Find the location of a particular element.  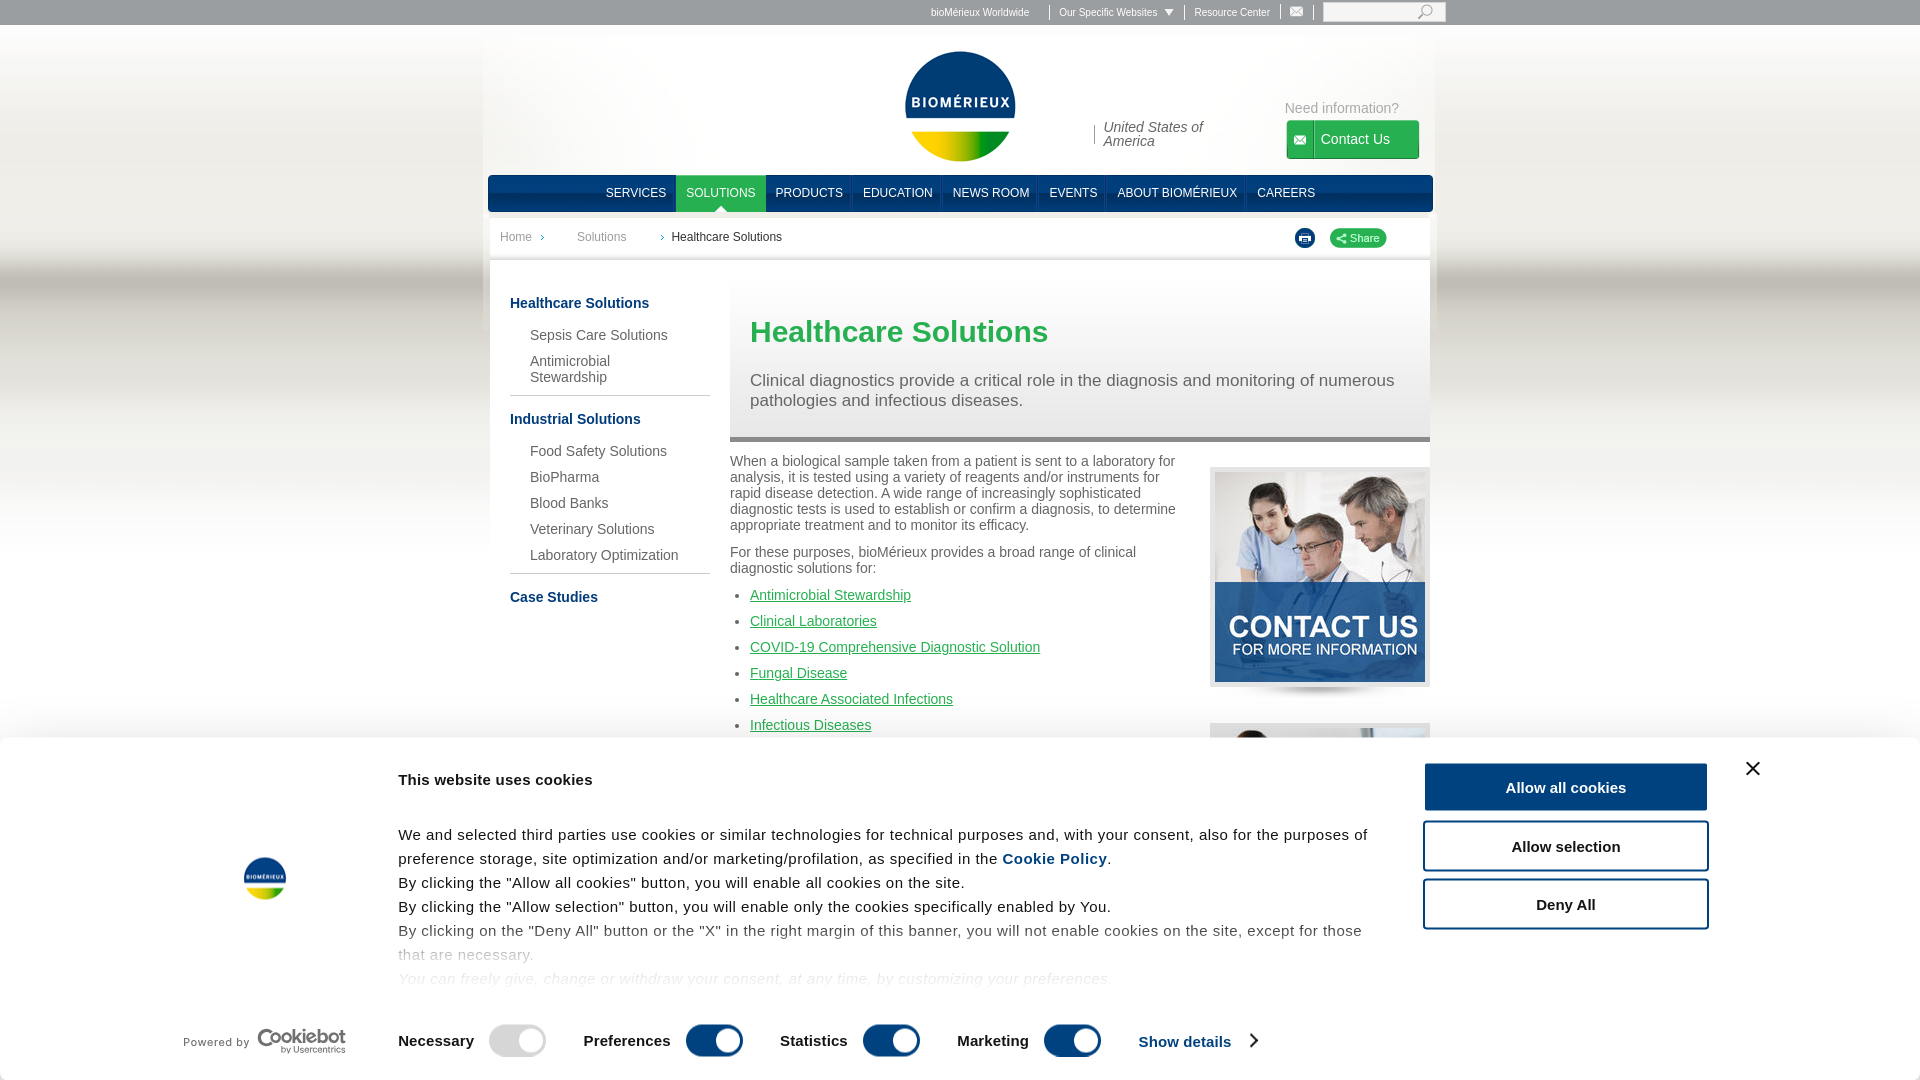

Printer-friendly version is located at coordinates (1304, 238).